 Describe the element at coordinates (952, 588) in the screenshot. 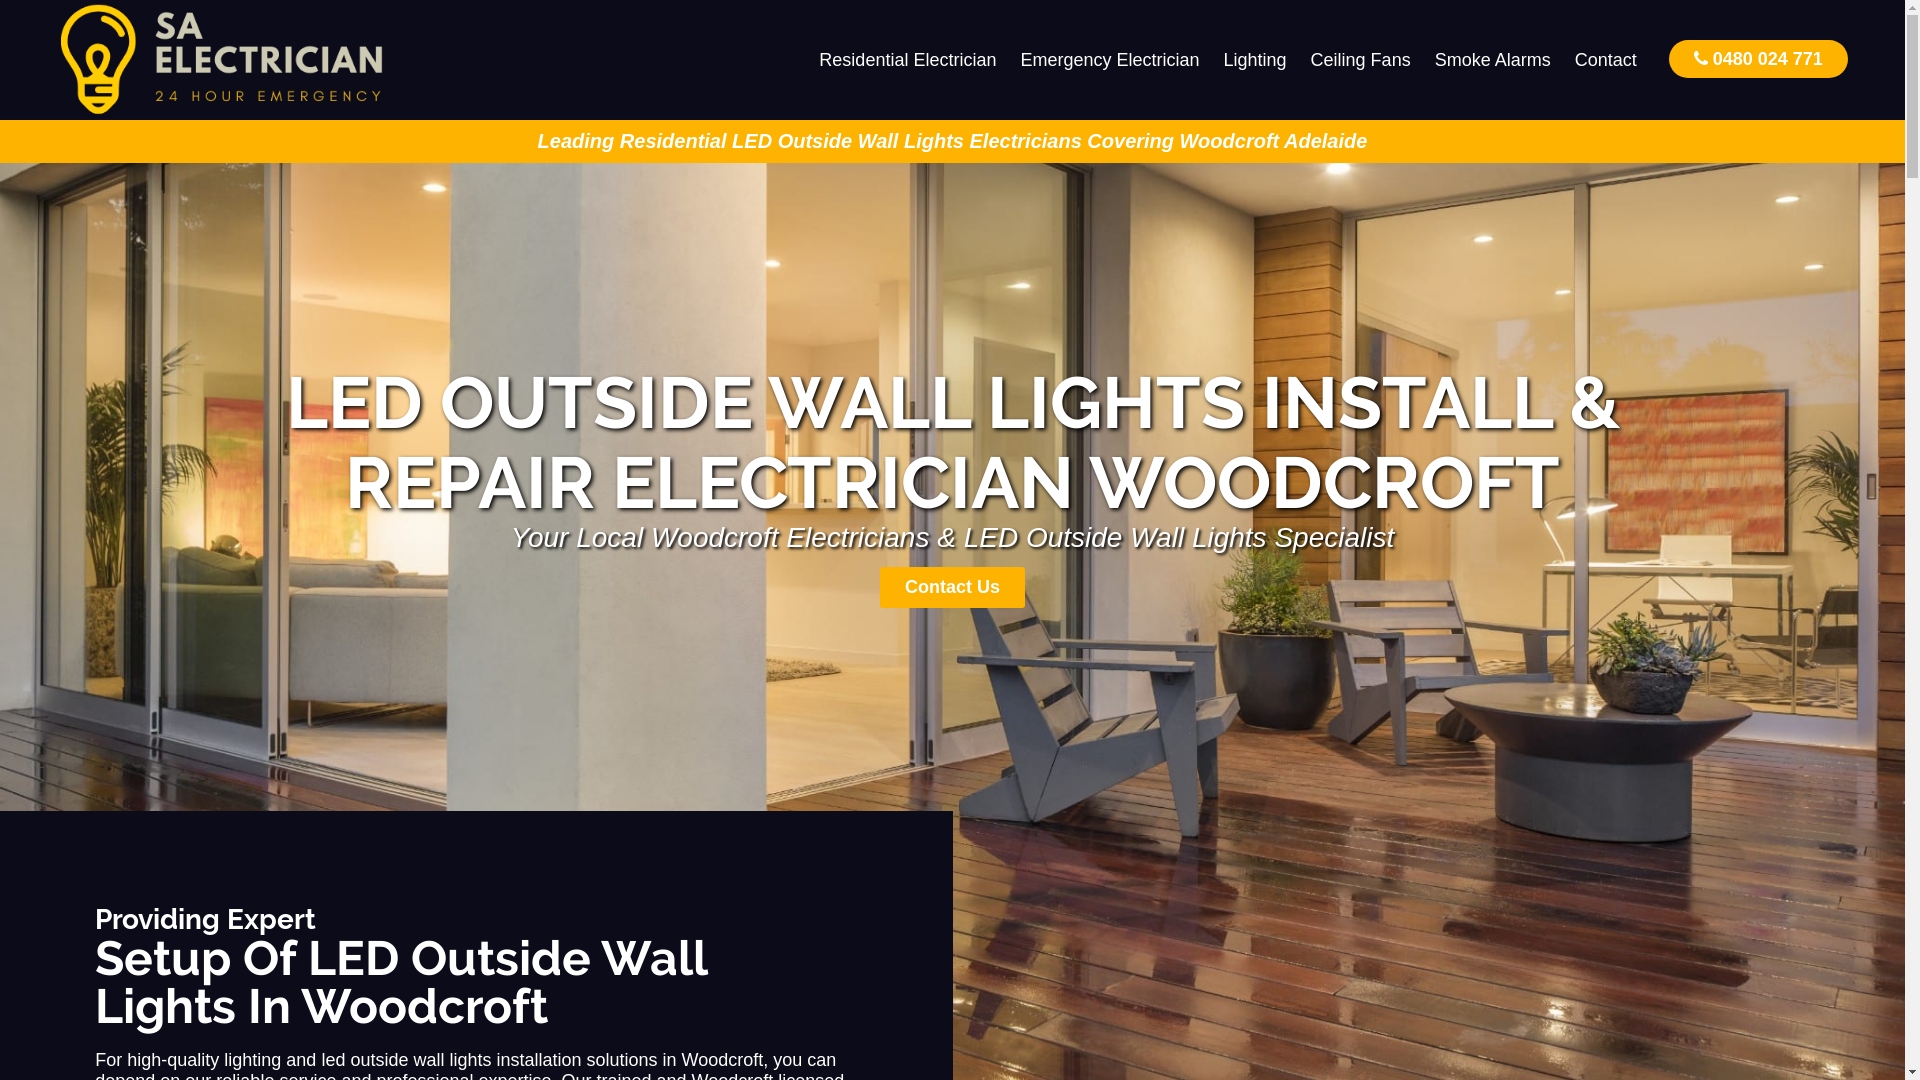

I see `Contact Us` at that location.